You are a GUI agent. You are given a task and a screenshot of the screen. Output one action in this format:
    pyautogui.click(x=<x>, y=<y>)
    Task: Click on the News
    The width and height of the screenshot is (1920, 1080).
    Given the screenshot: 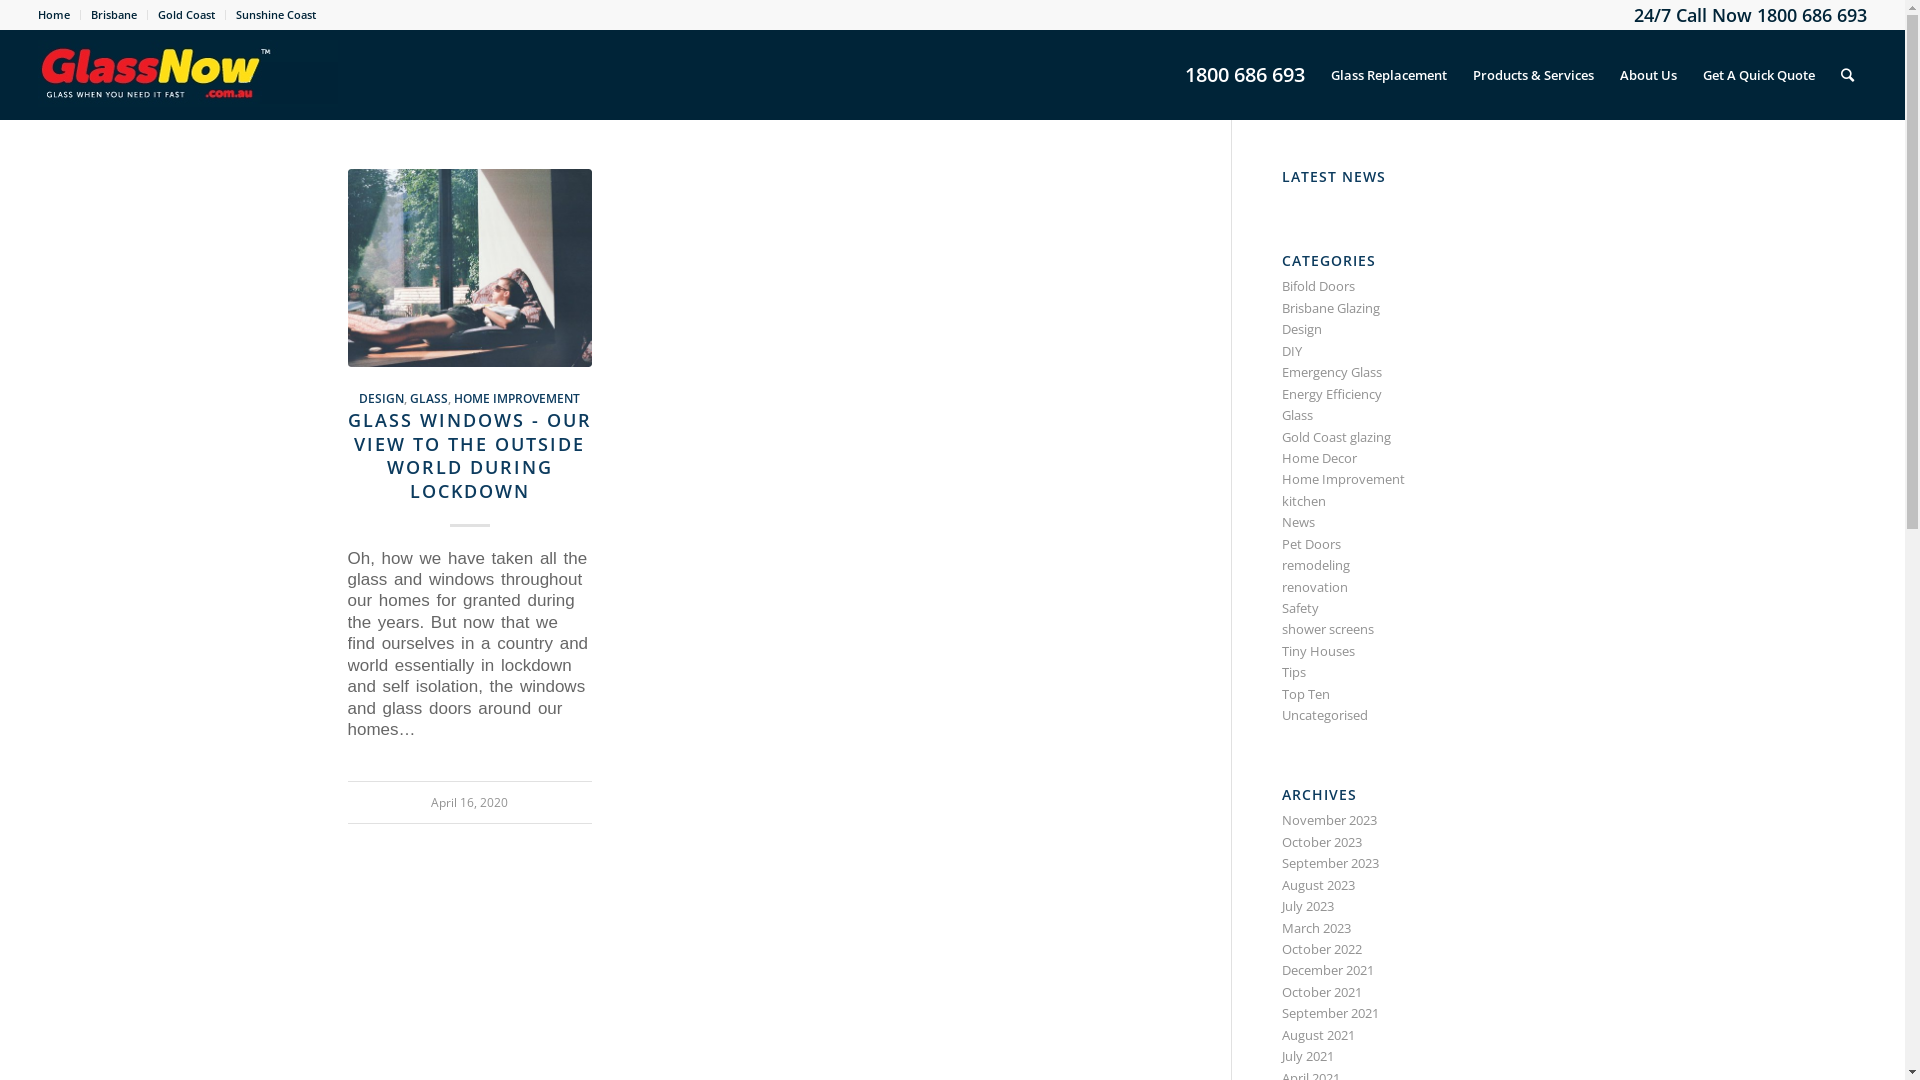 What is the action you would take?
    pyautogui.click(x=1298, y=522)
    